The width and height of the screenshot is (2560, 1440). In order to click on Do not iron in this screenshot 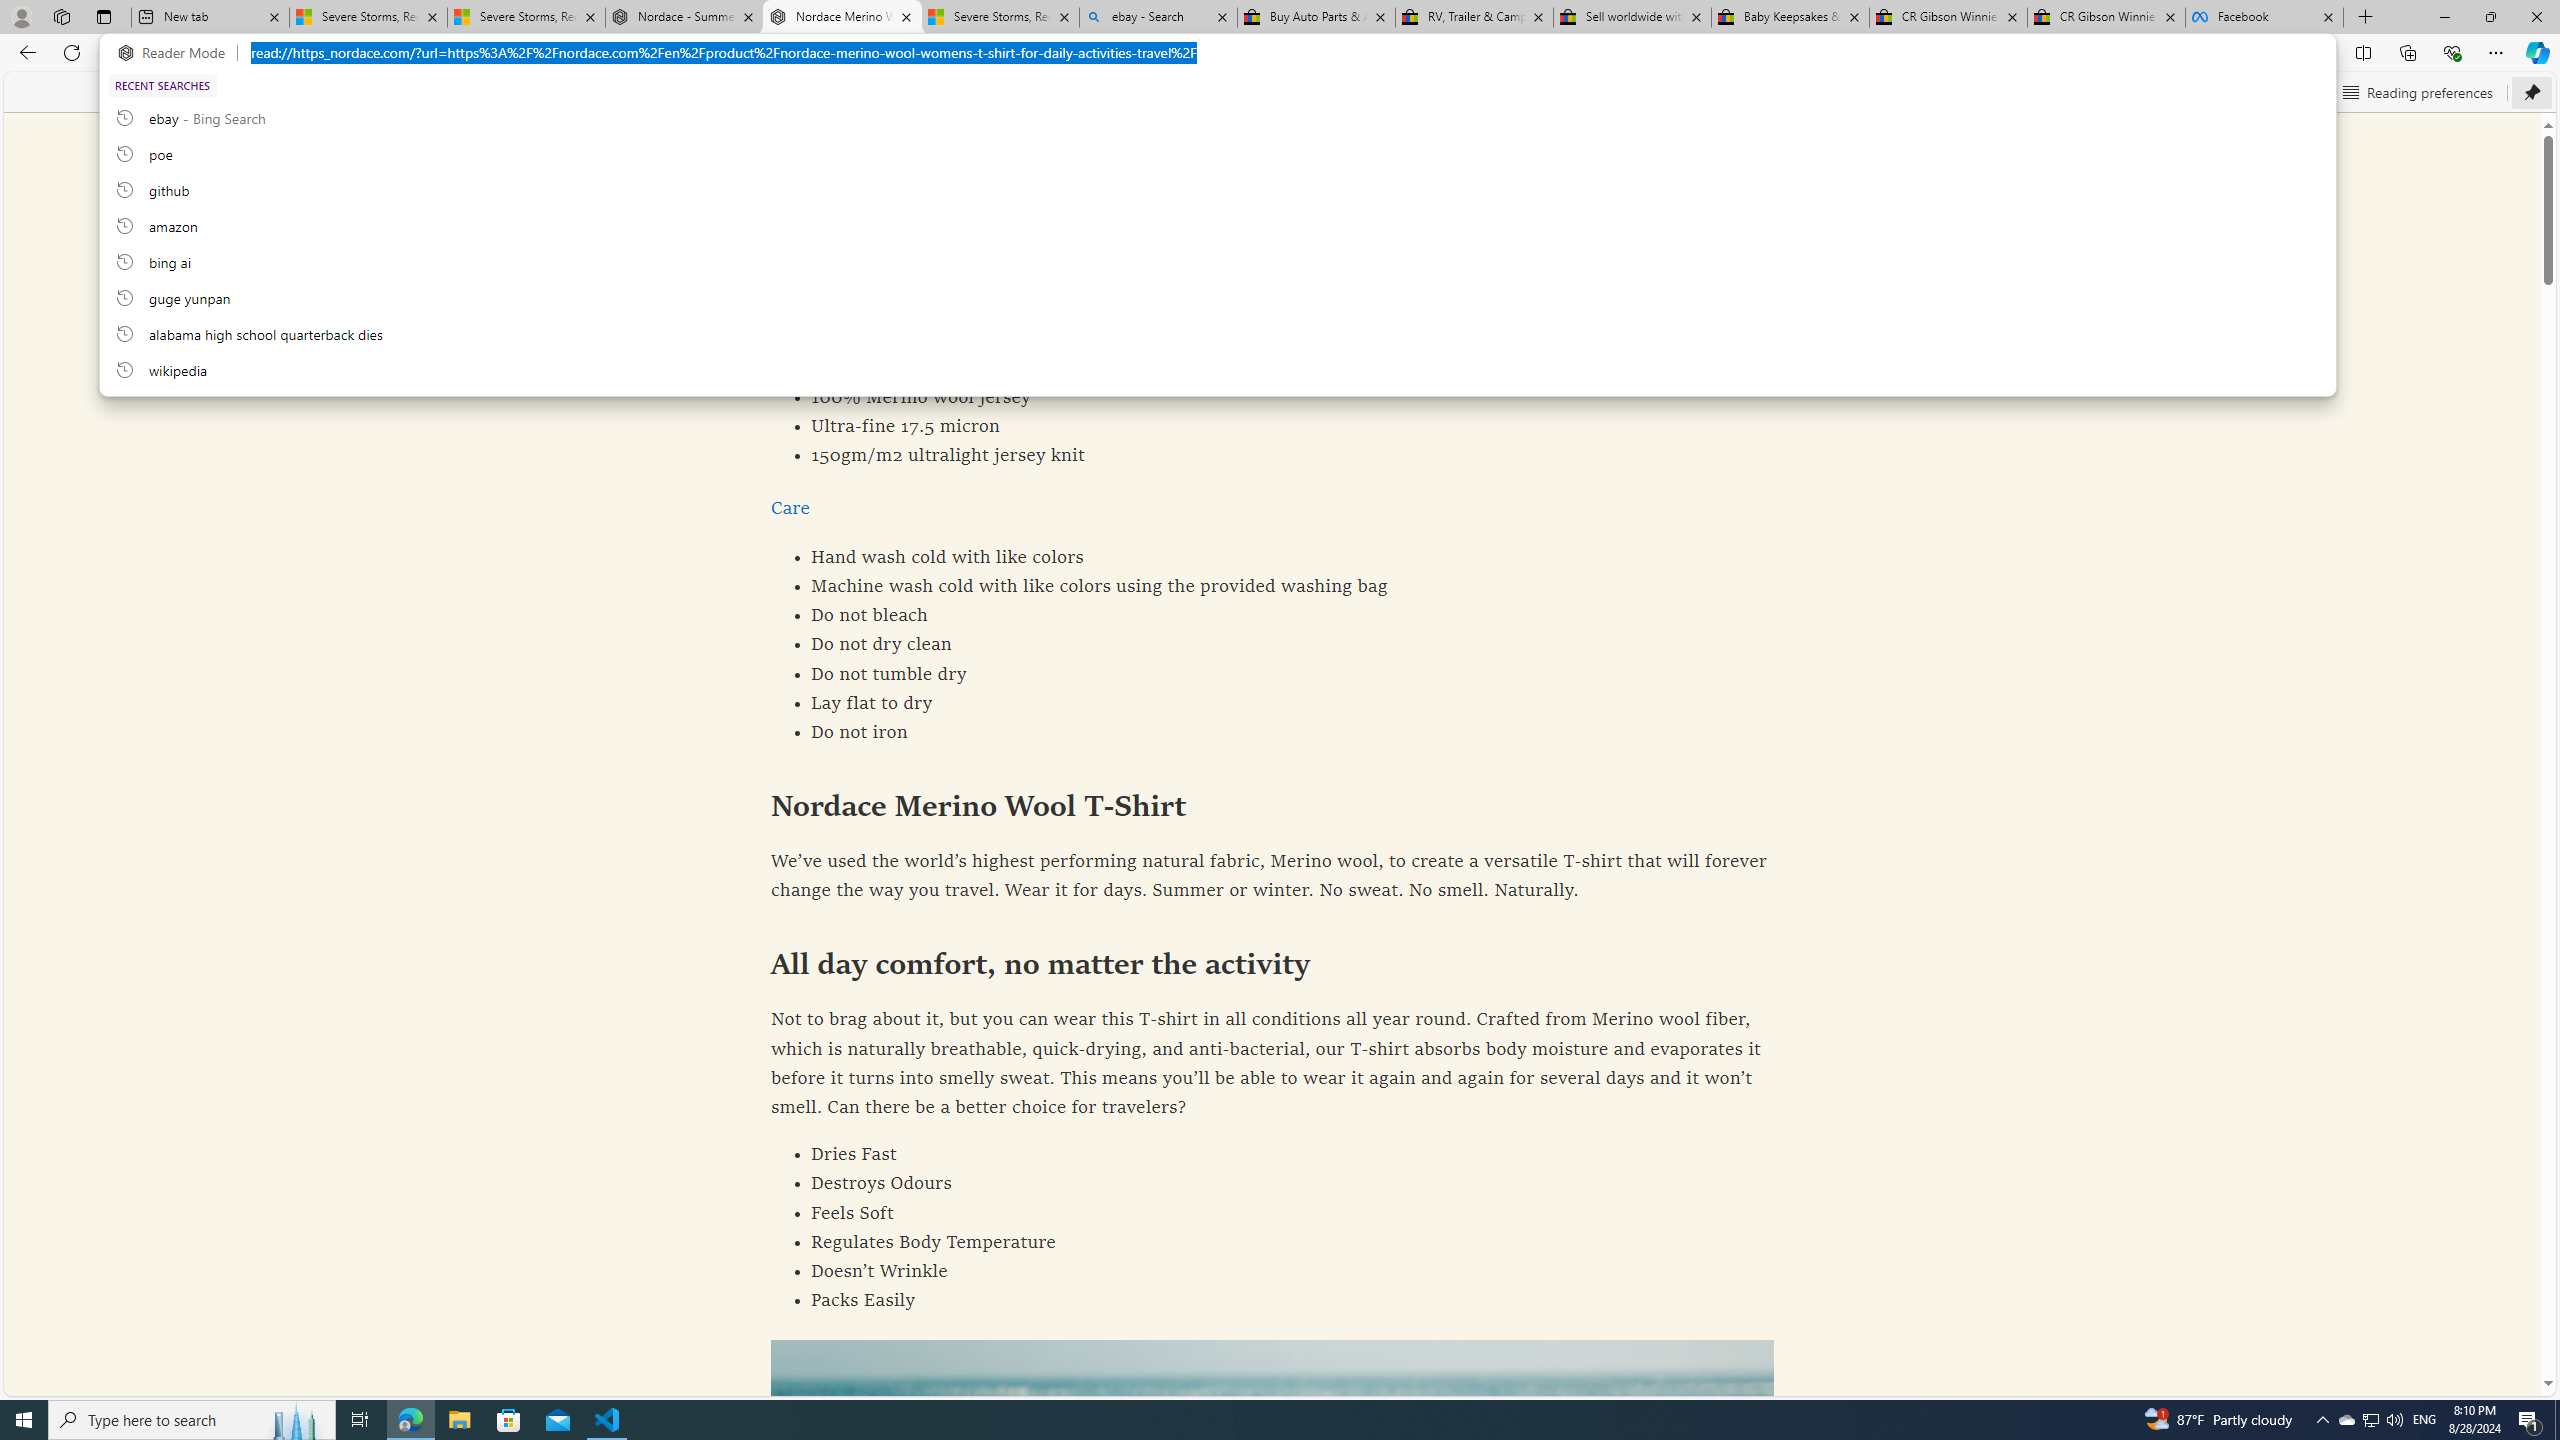, I will do `click(1273, 733)`.